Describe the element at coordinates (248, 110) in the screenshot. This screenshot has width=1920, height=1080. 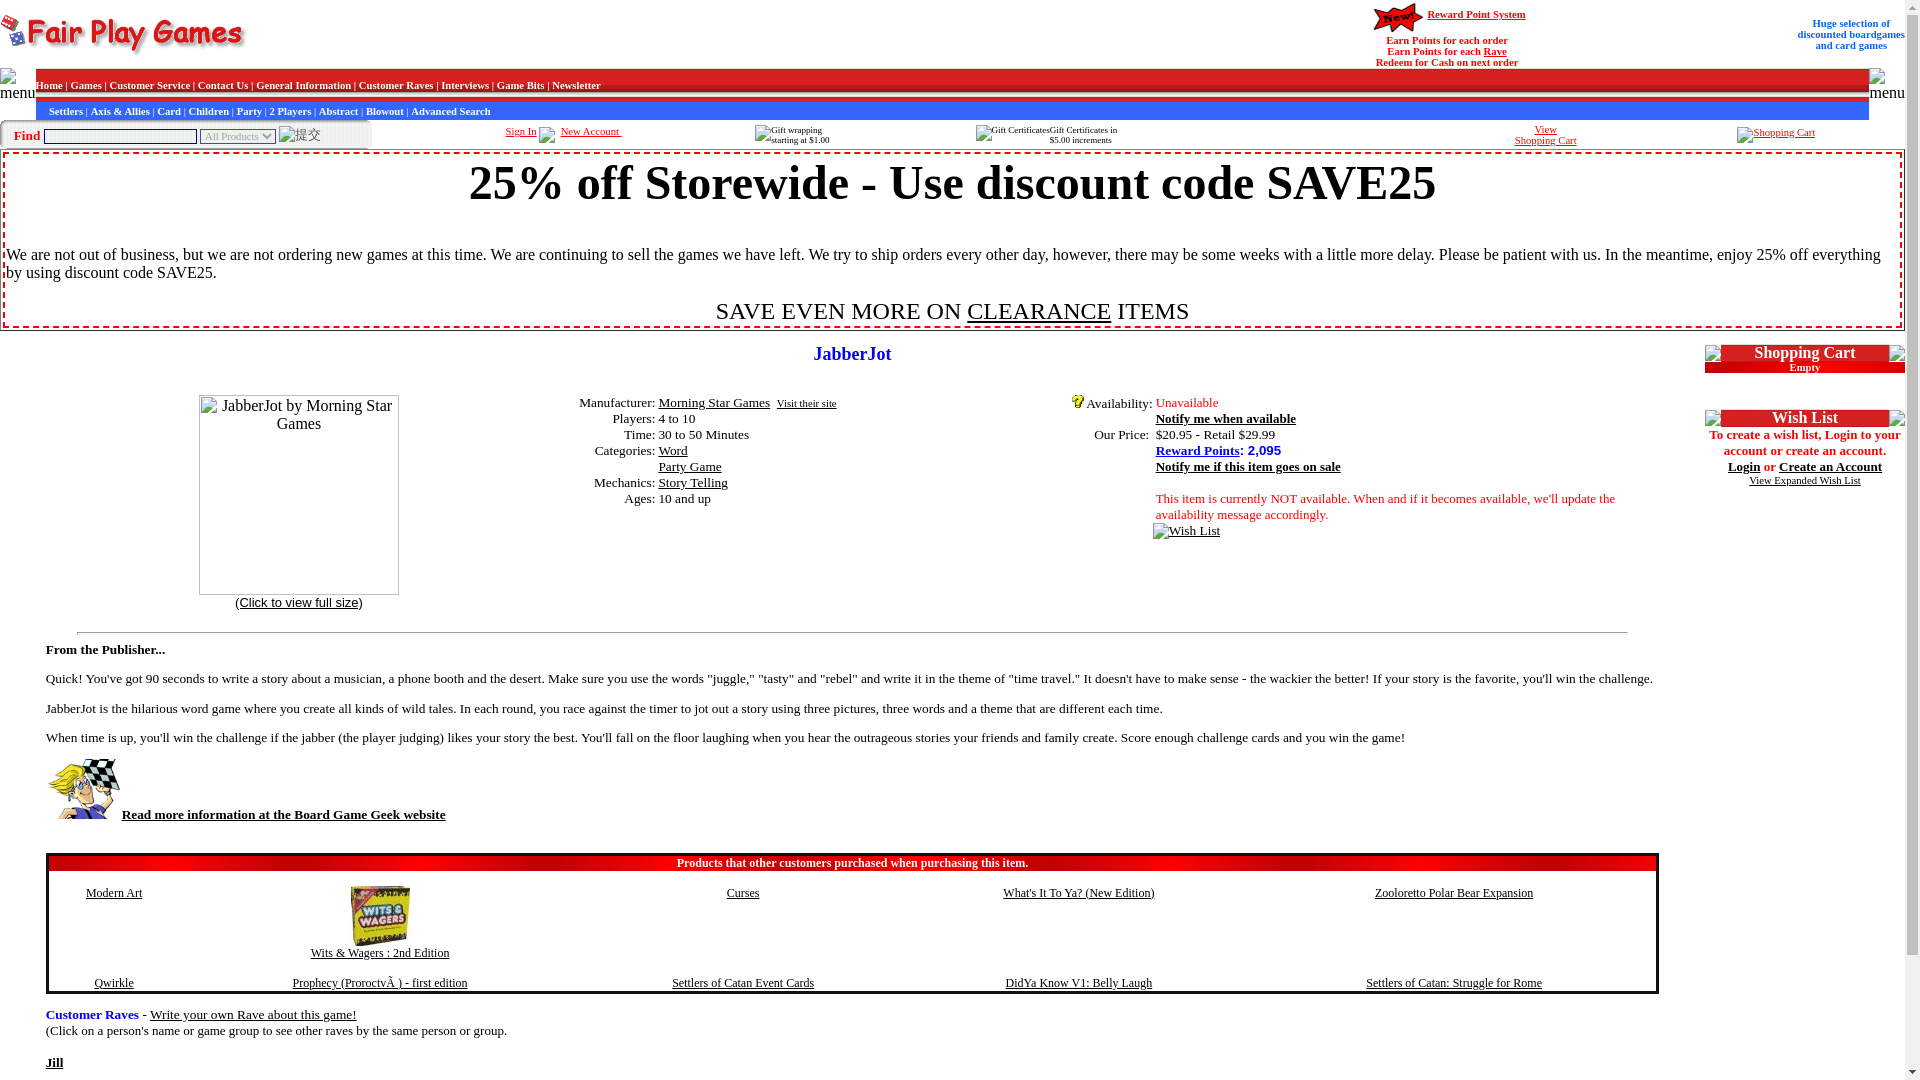
I see `Party` at that location.